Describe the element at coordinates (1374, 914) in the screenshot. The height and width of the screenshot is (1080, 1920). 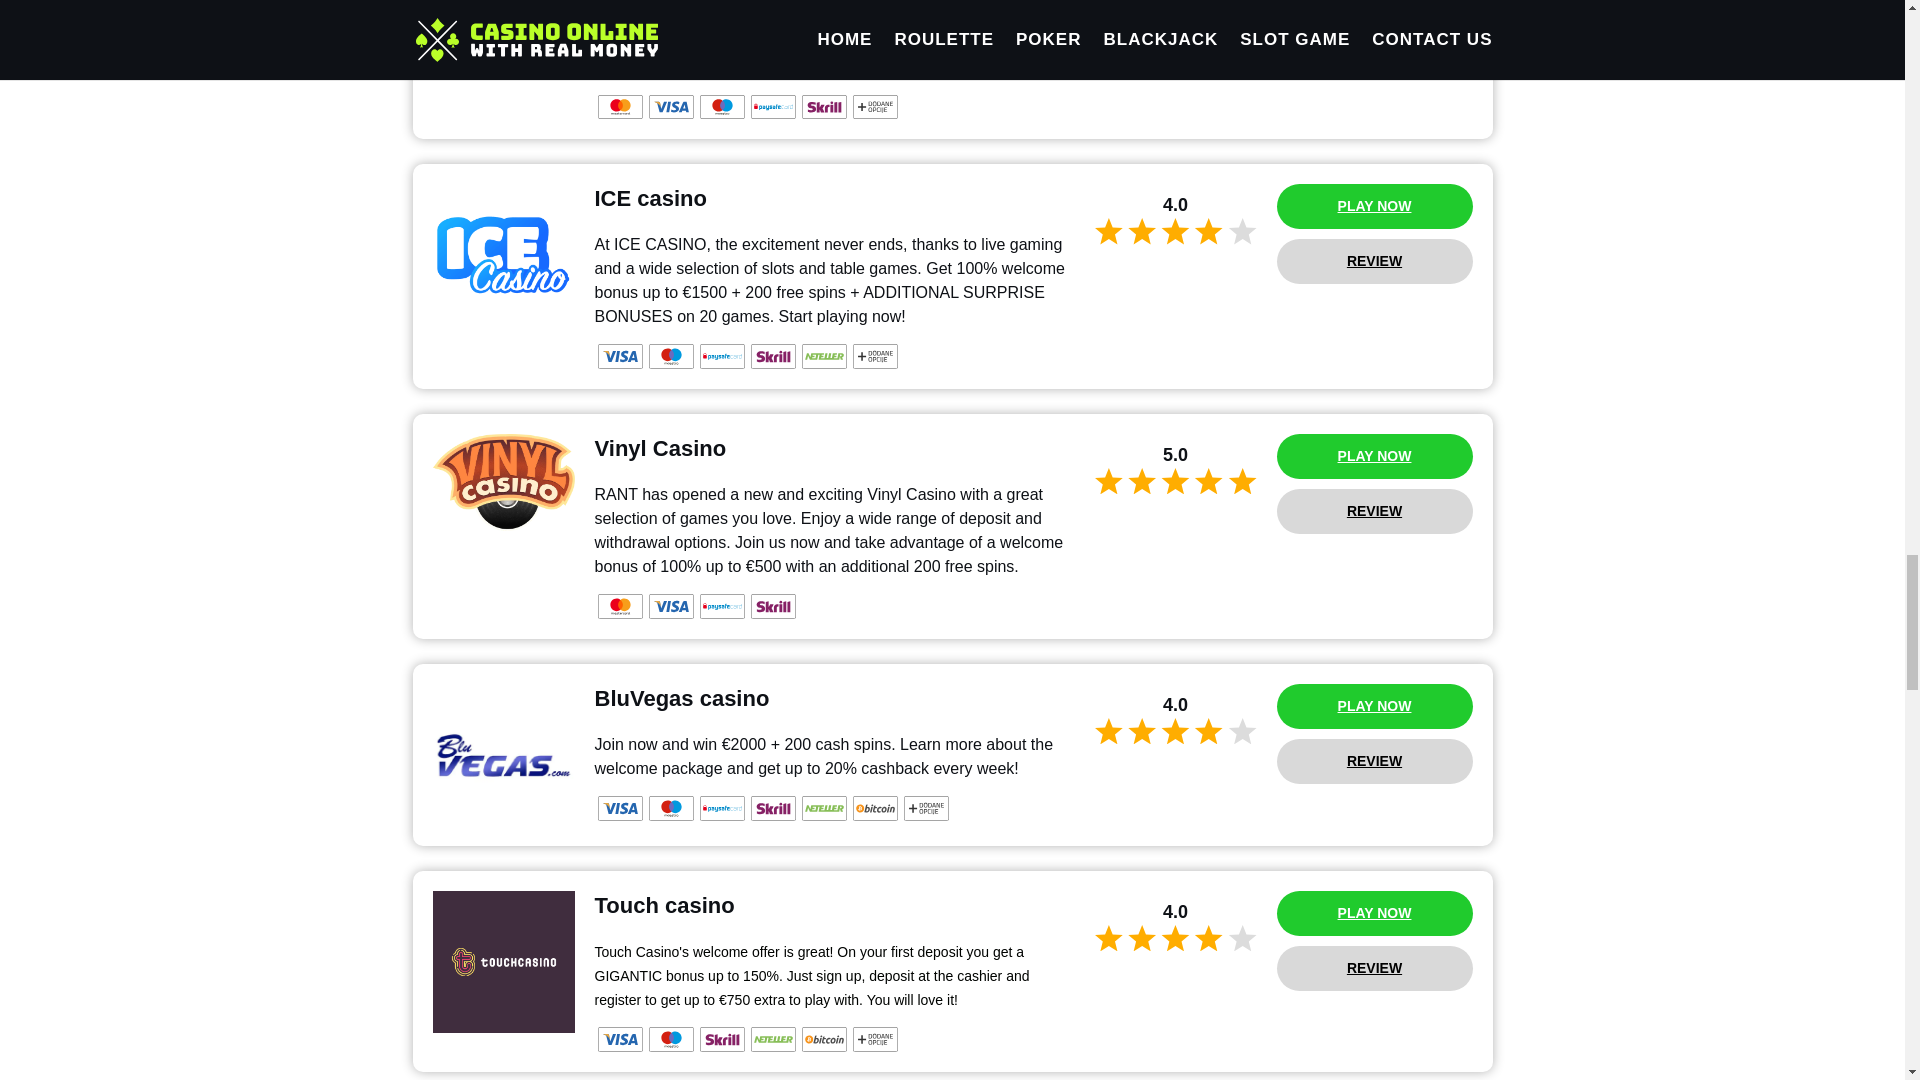
I see `PLAY NOW` at that location.